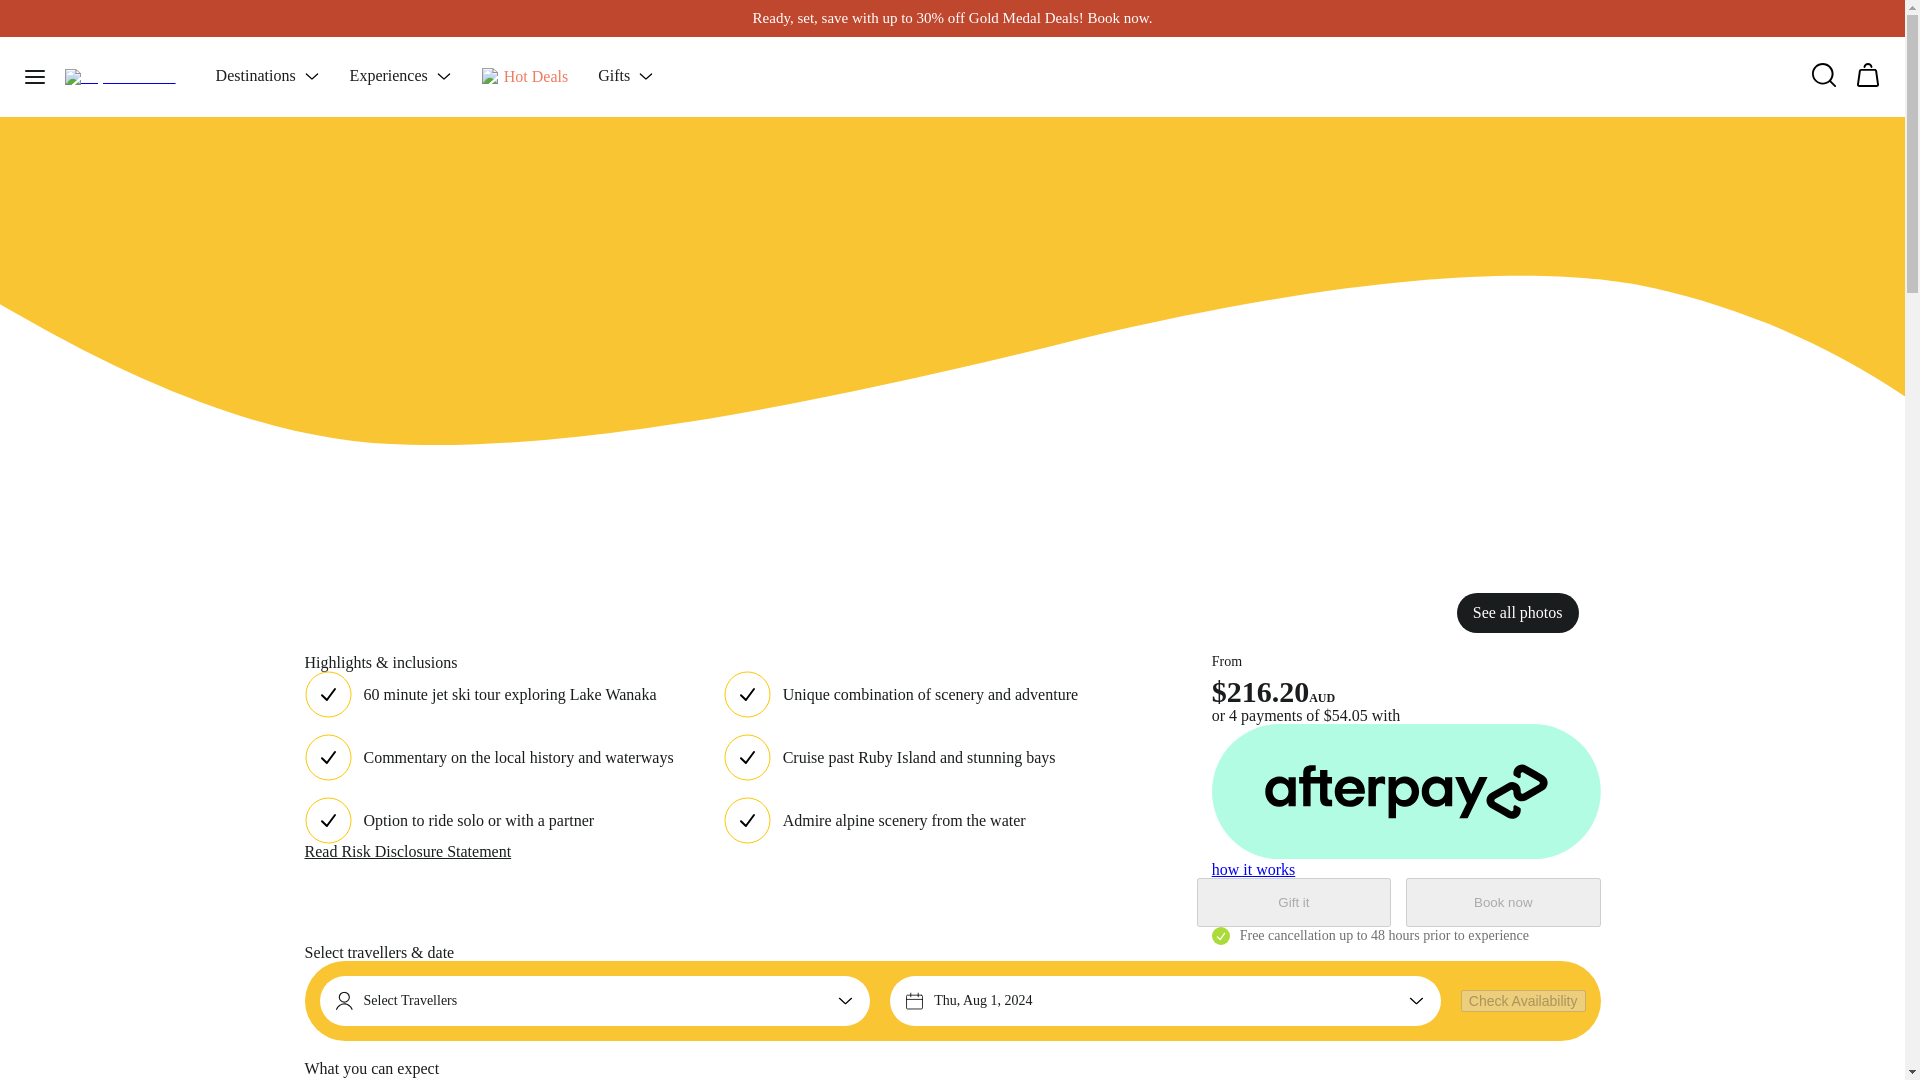 The image size is (1920, 1080). Describe the element at coordinates (1254, 869) in the screenshot. I see `how it works` at that location.